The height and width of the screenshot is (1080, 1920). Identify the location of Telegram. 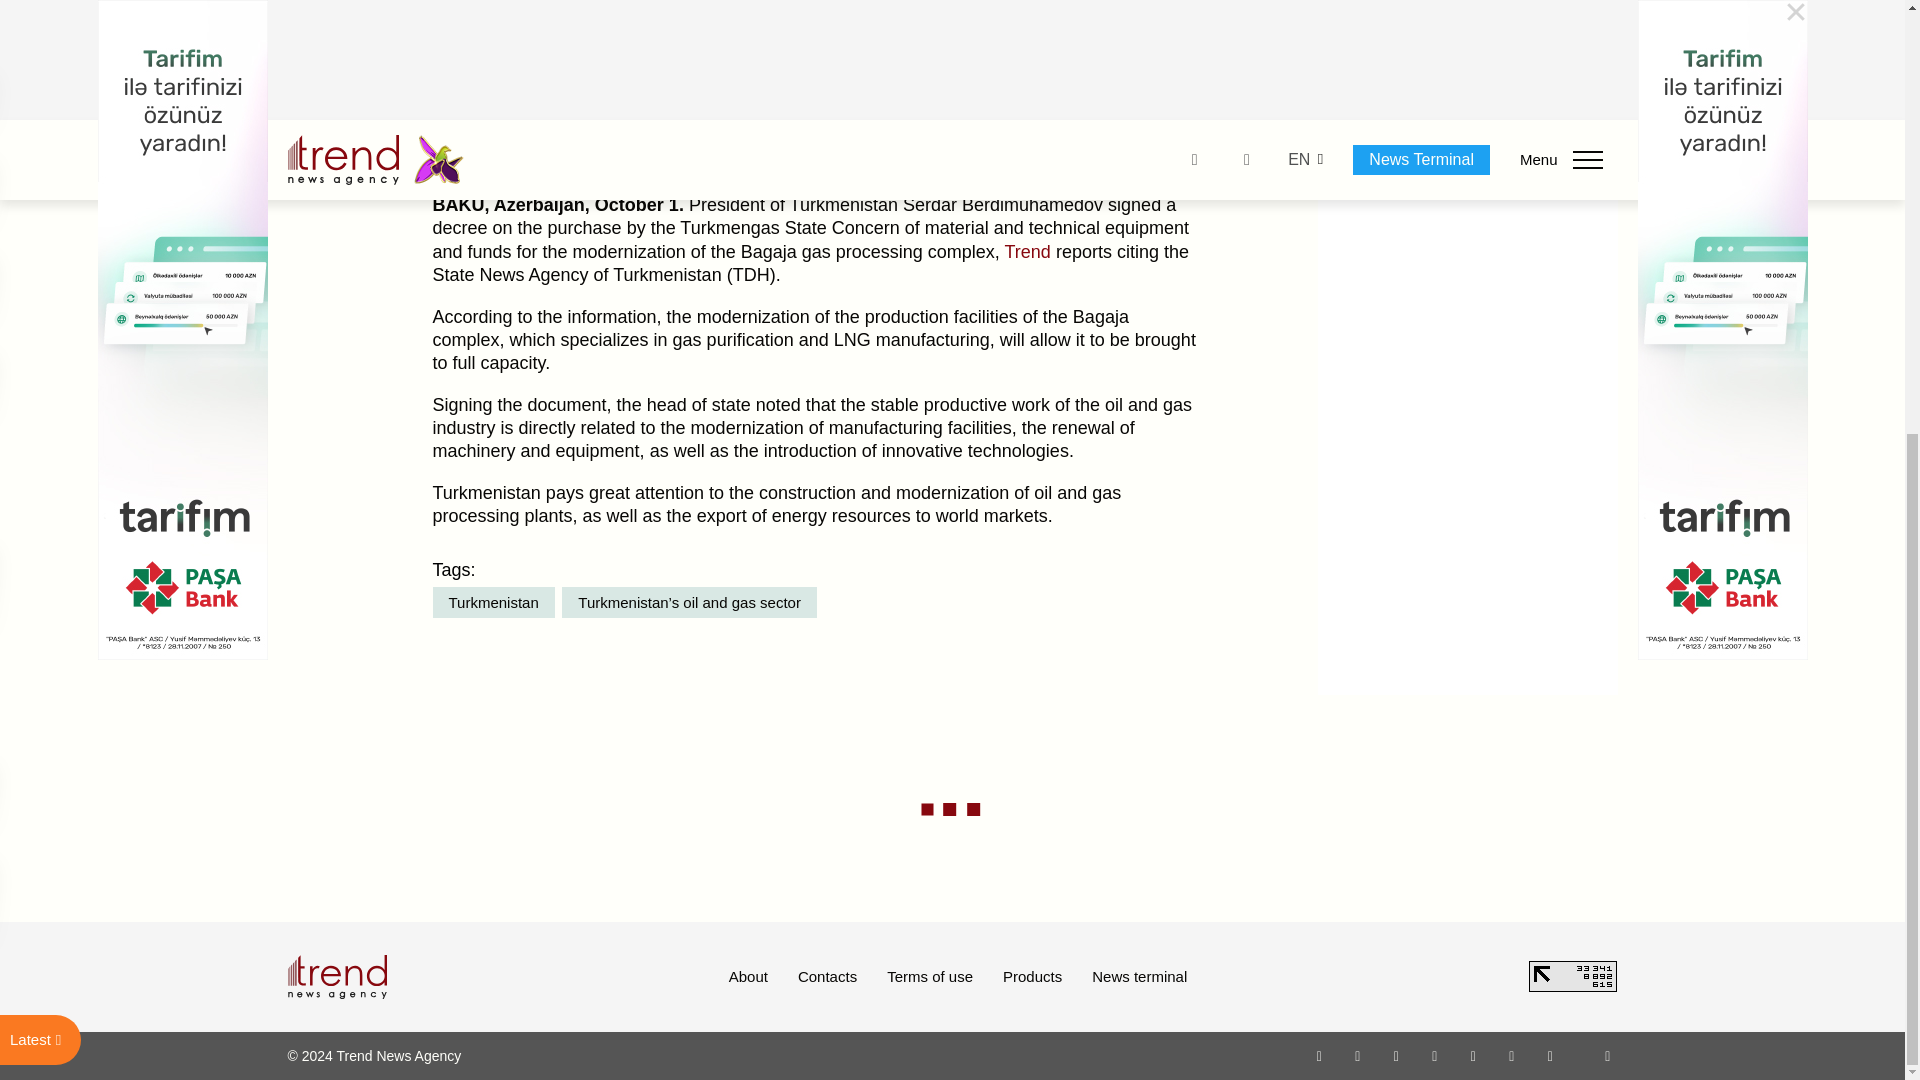
(1474, 1055).